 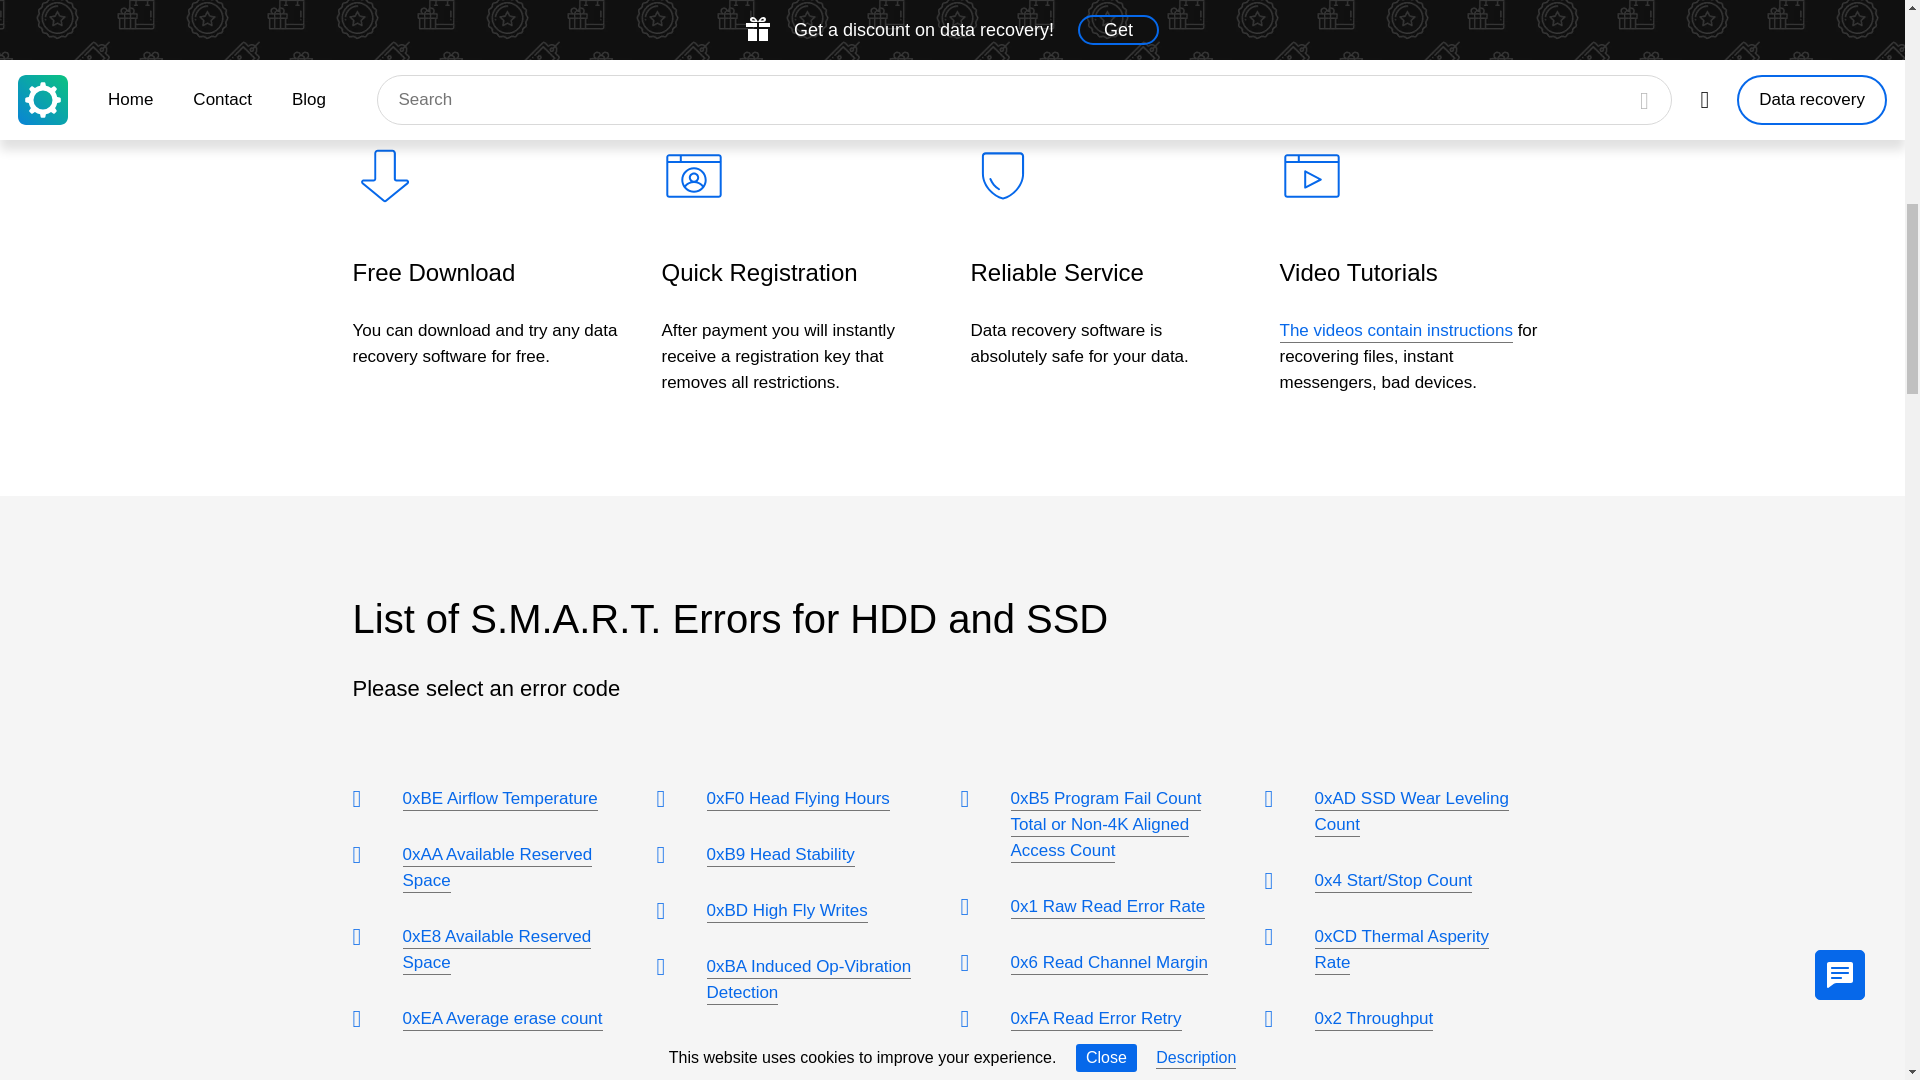 I want to click on 0xF0 Head Flying Hours, so click(x=797, y=800).